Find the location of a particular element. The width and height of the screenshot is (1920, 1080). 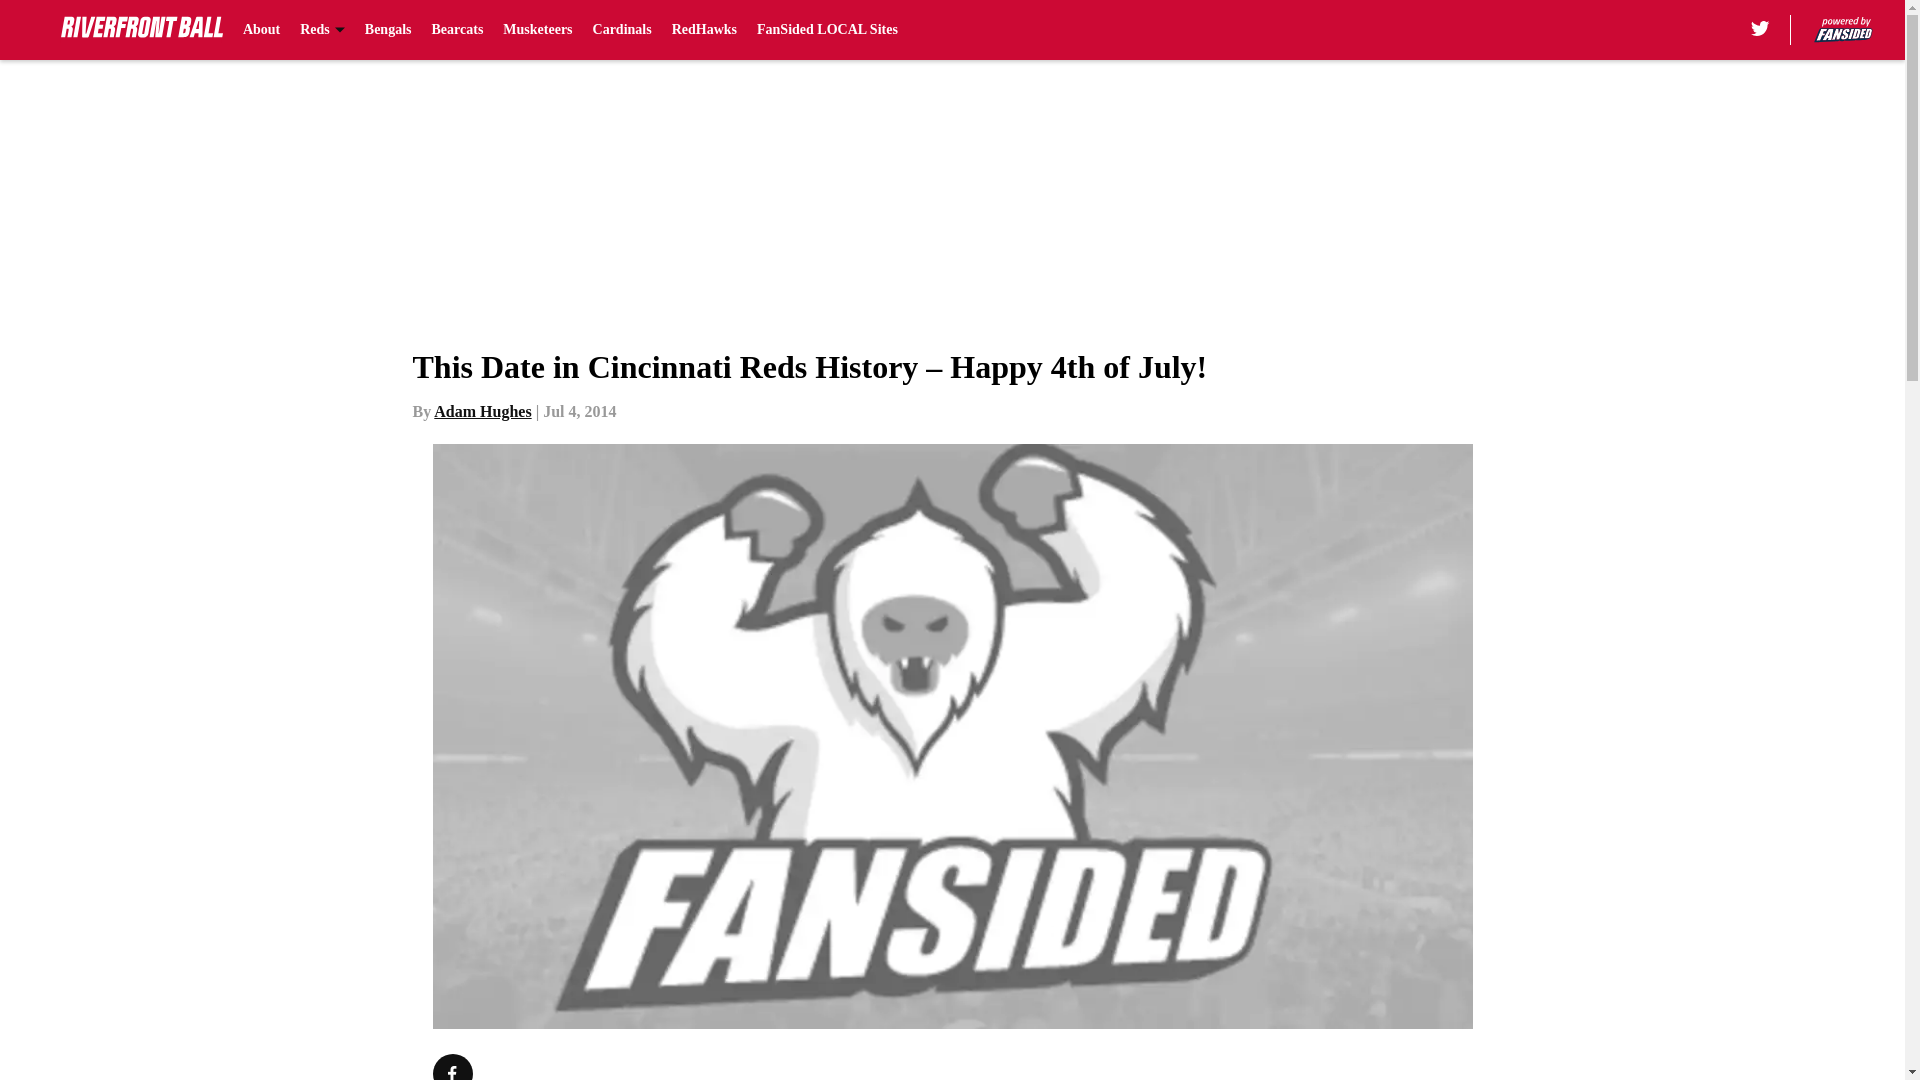

Bearcats is located at coordinates (458, 30).